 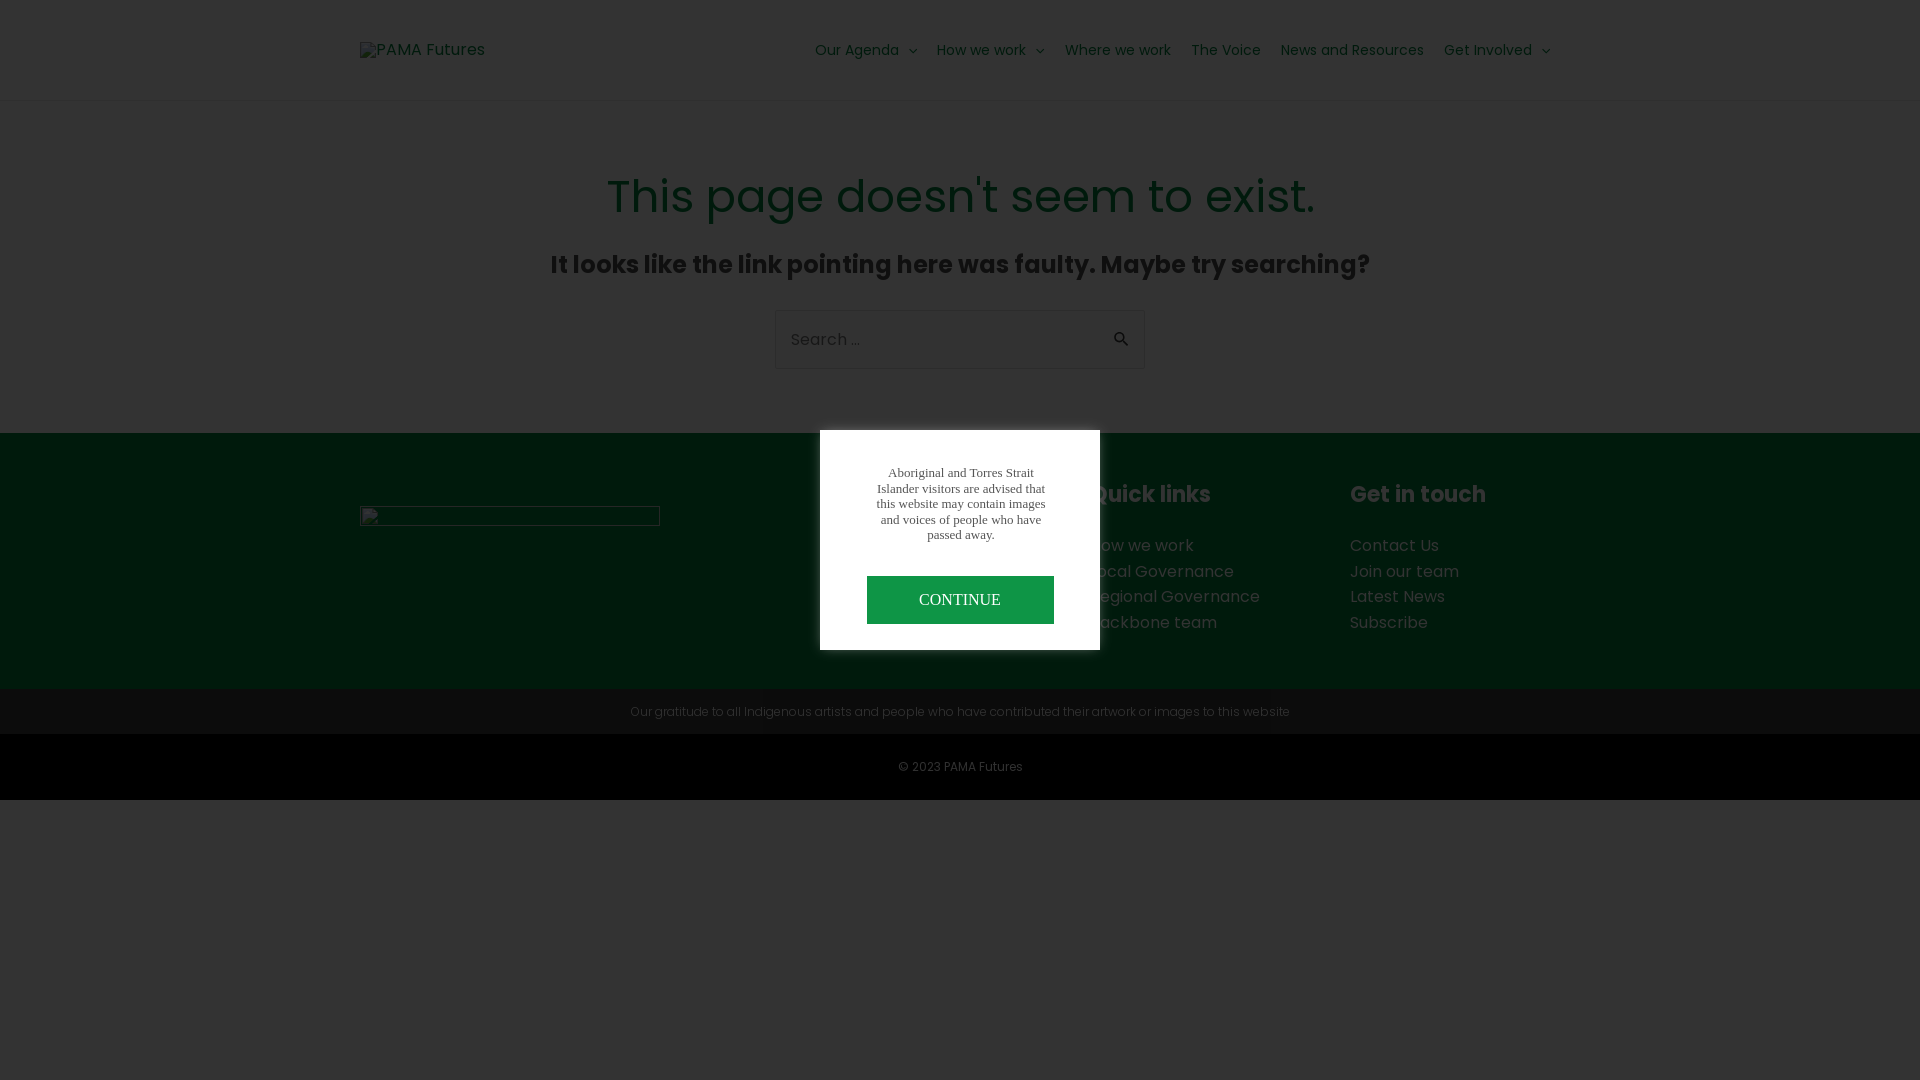 I want to click on Contact Us, so click(x=1394, y=546).